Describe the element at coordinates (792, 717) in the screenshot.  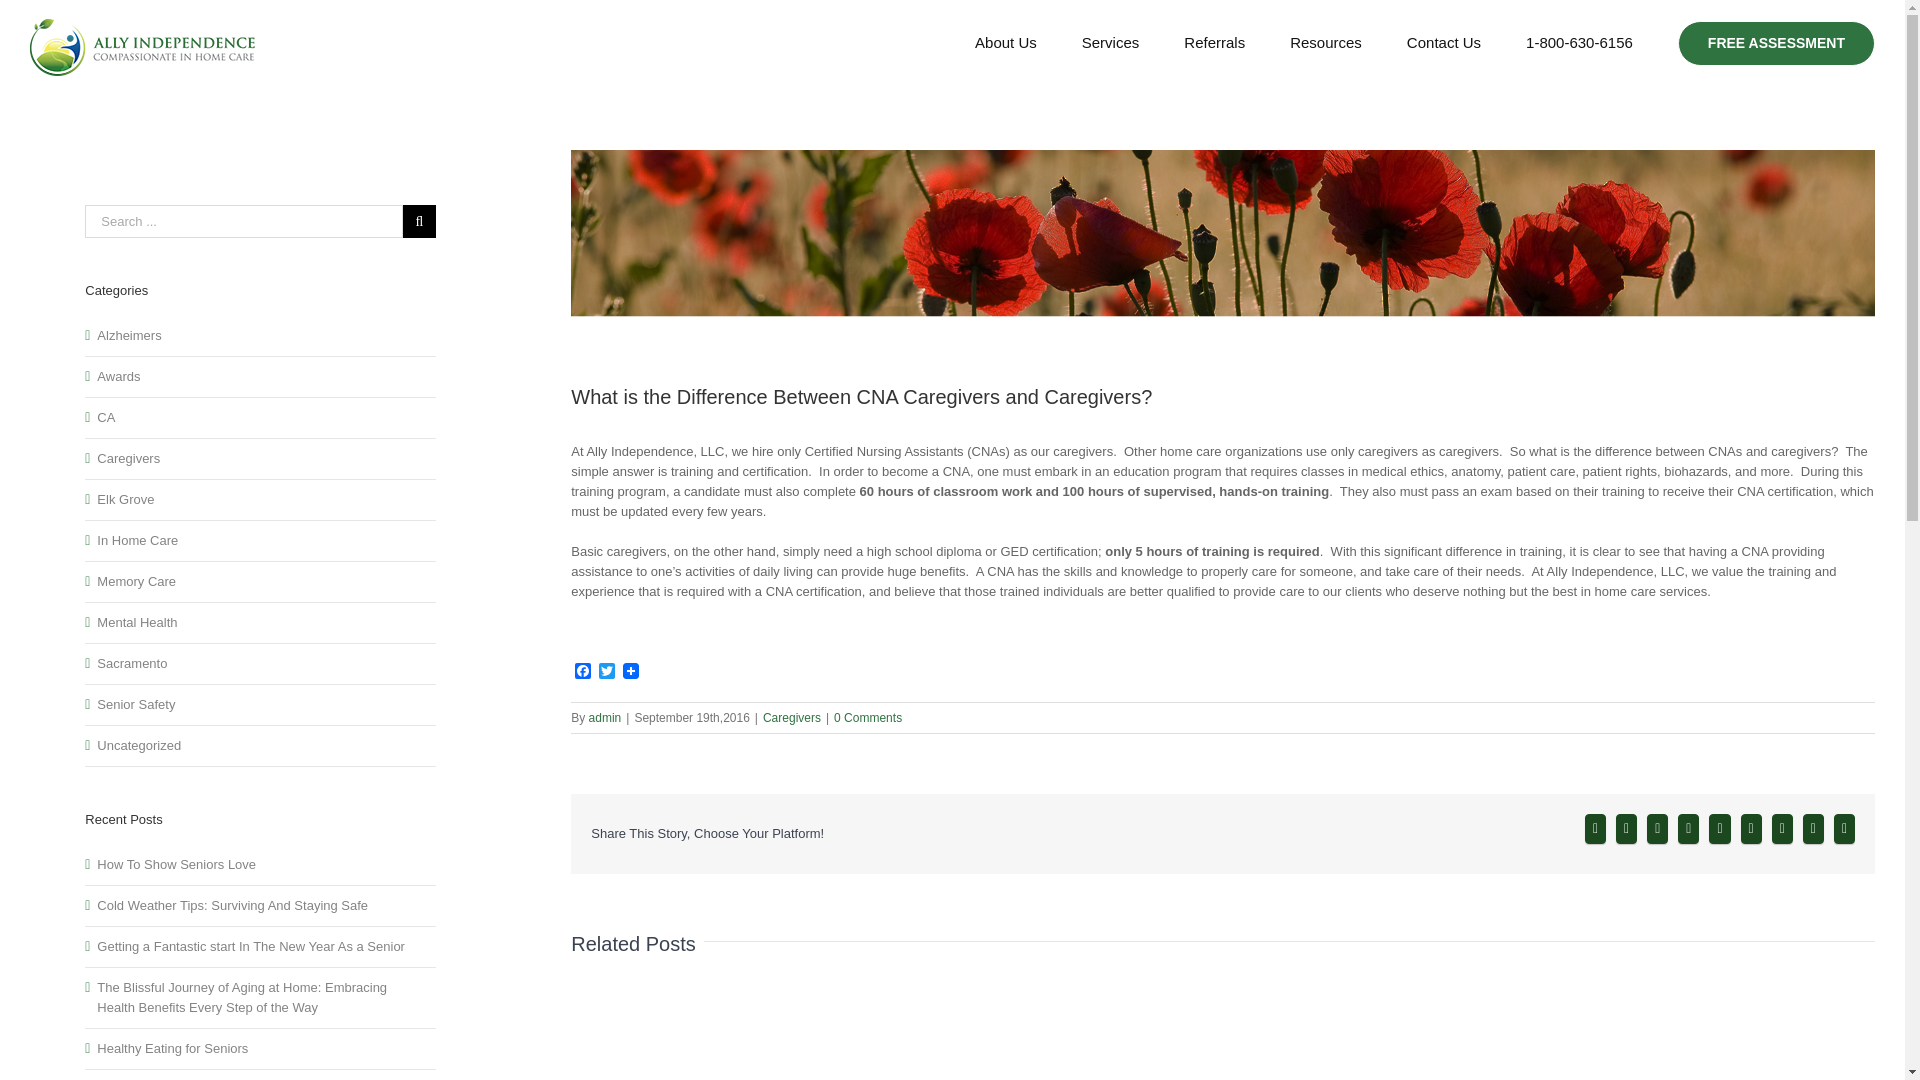
I see `Caregivers` at that location.